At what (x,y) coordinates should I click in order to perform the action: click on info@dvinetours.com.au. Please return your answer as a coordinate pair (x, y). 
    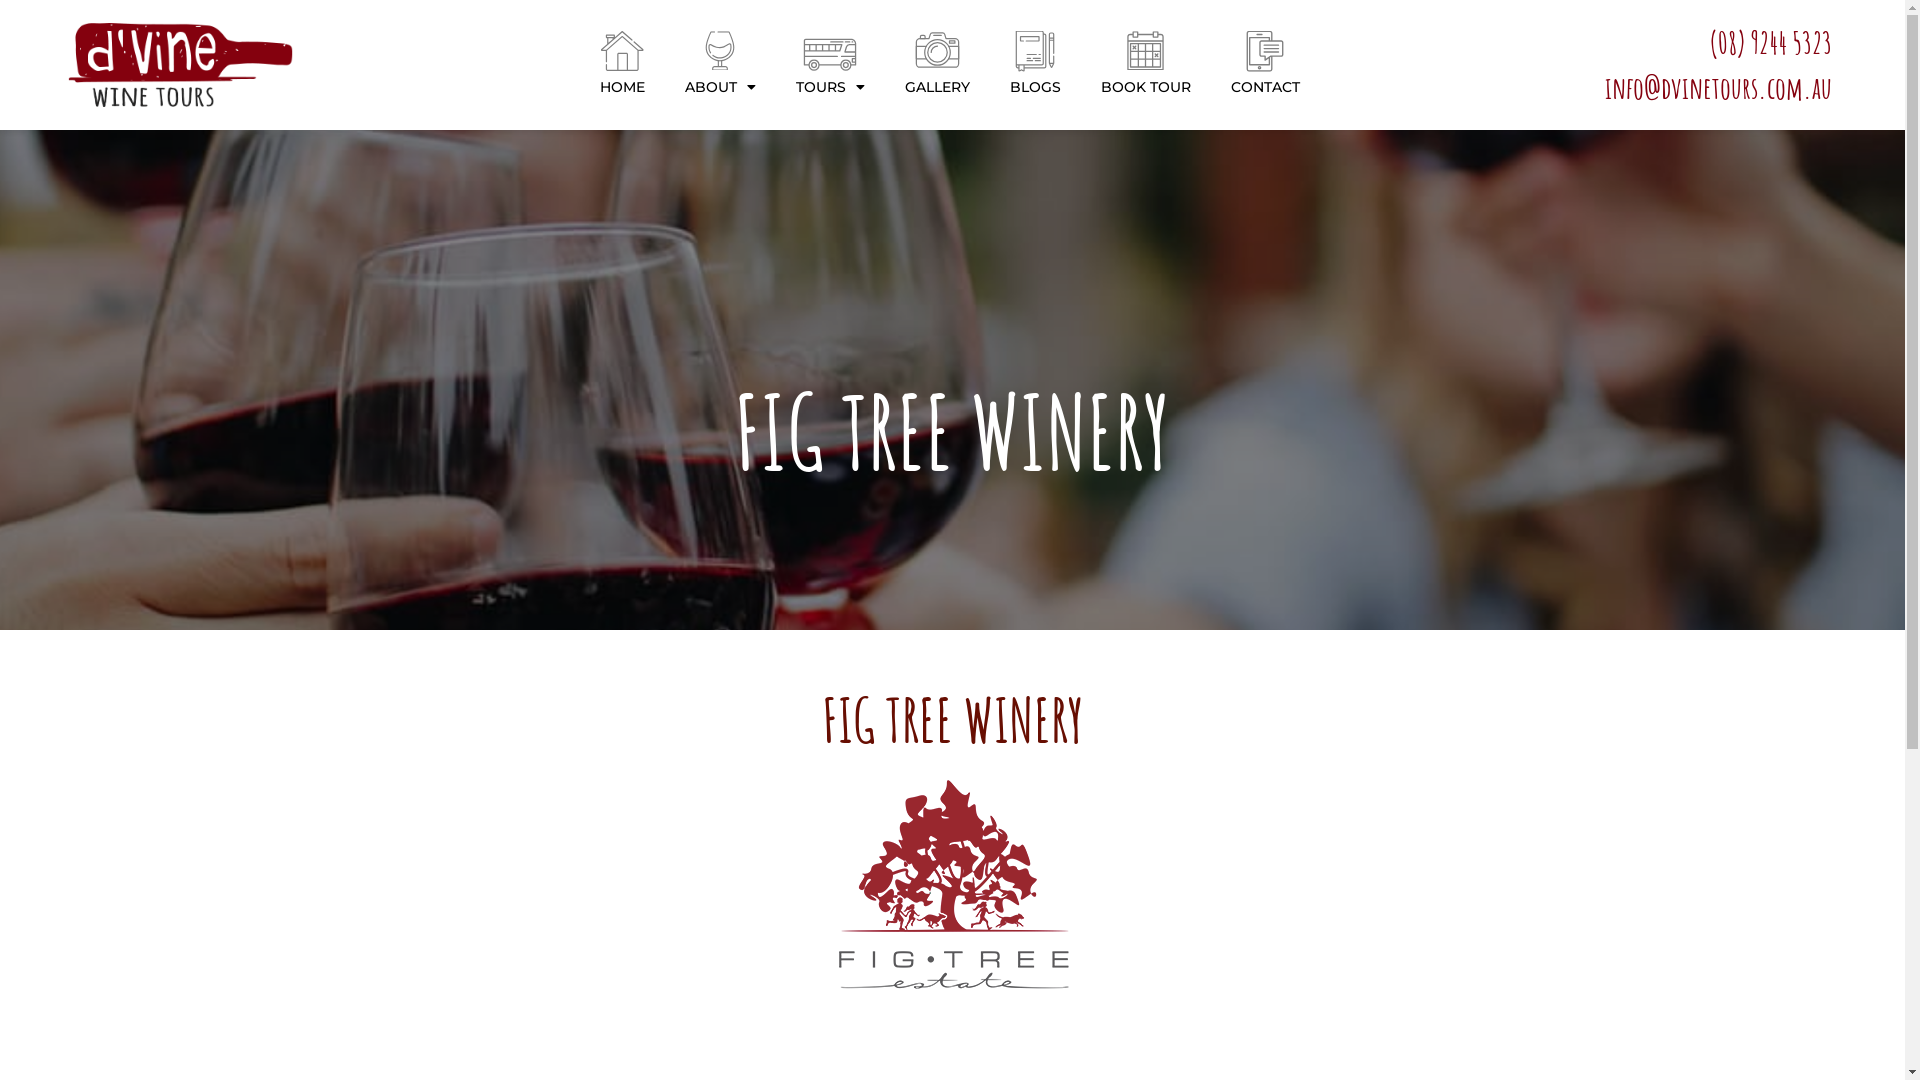
    Looking at the image, I should click on (1655, 88).